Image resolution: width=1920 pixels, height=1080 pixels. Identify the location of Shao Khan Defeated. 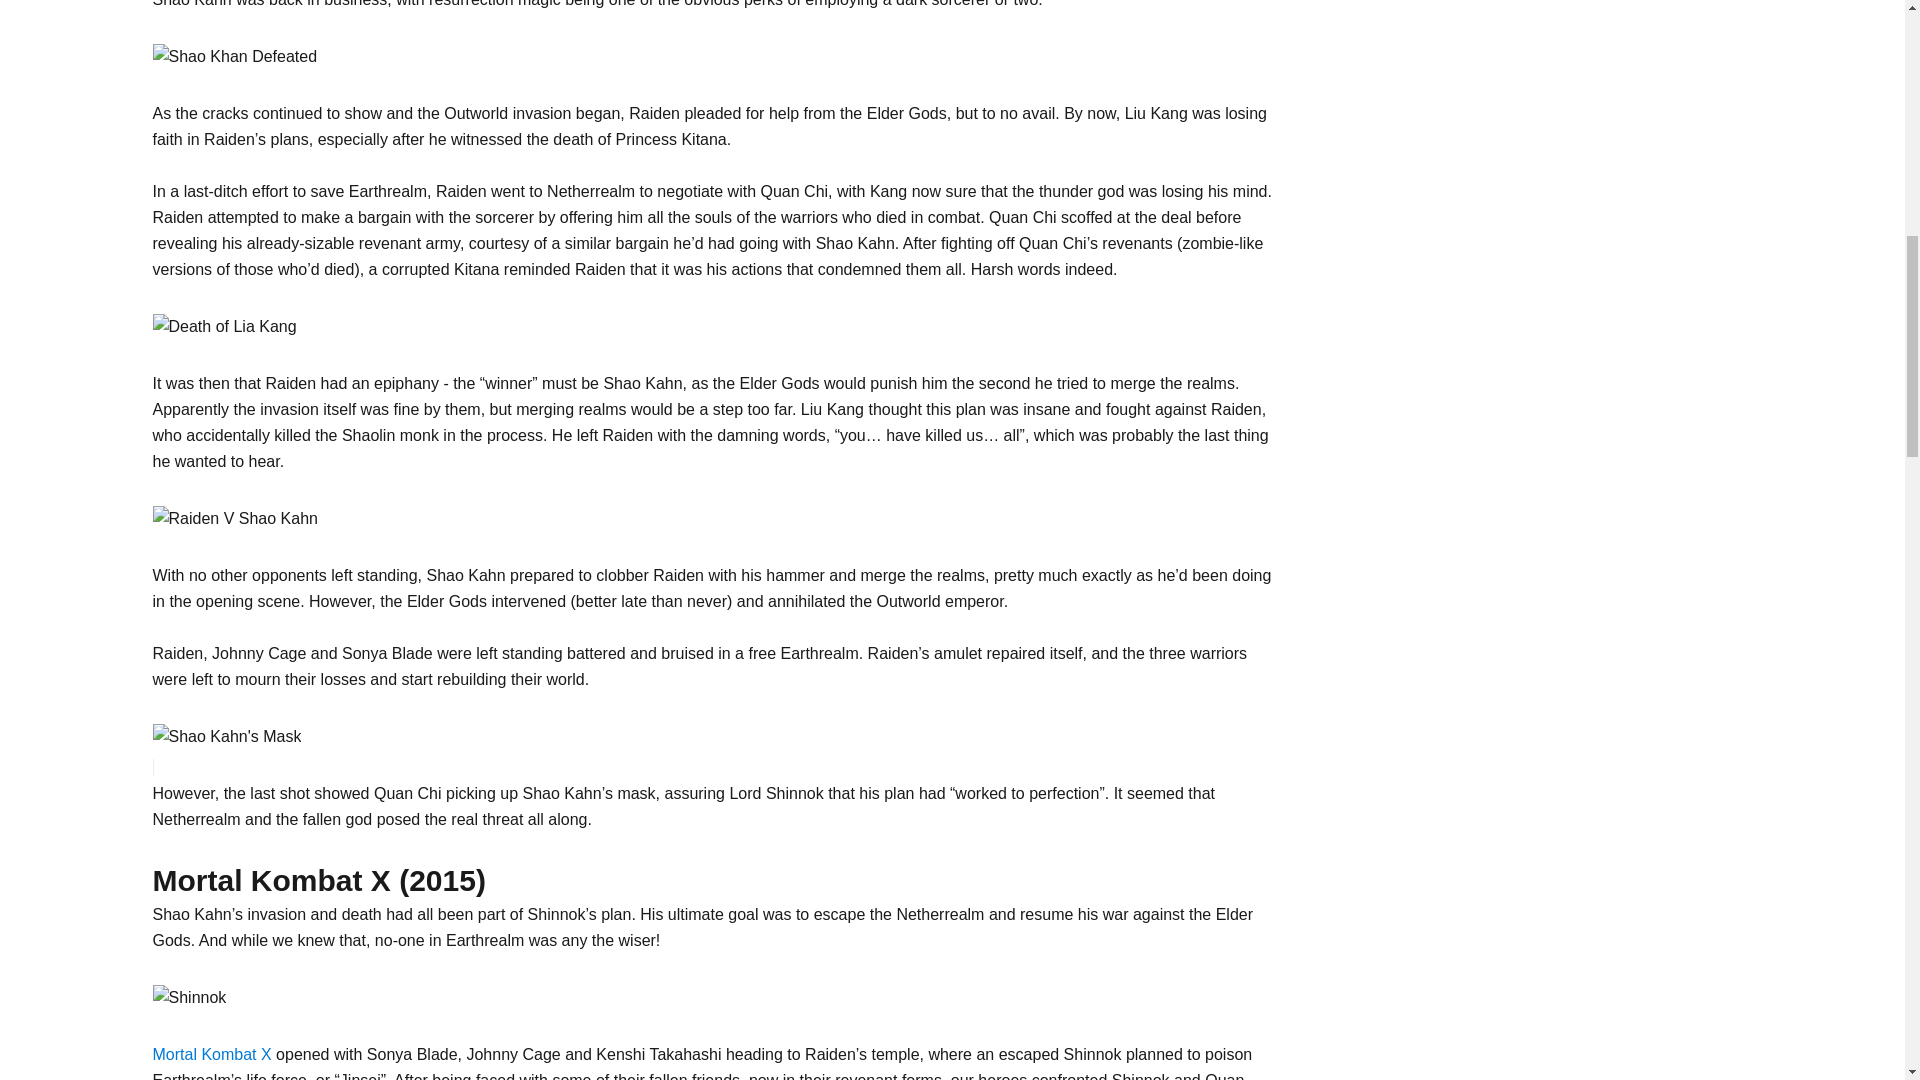
(234, 57).